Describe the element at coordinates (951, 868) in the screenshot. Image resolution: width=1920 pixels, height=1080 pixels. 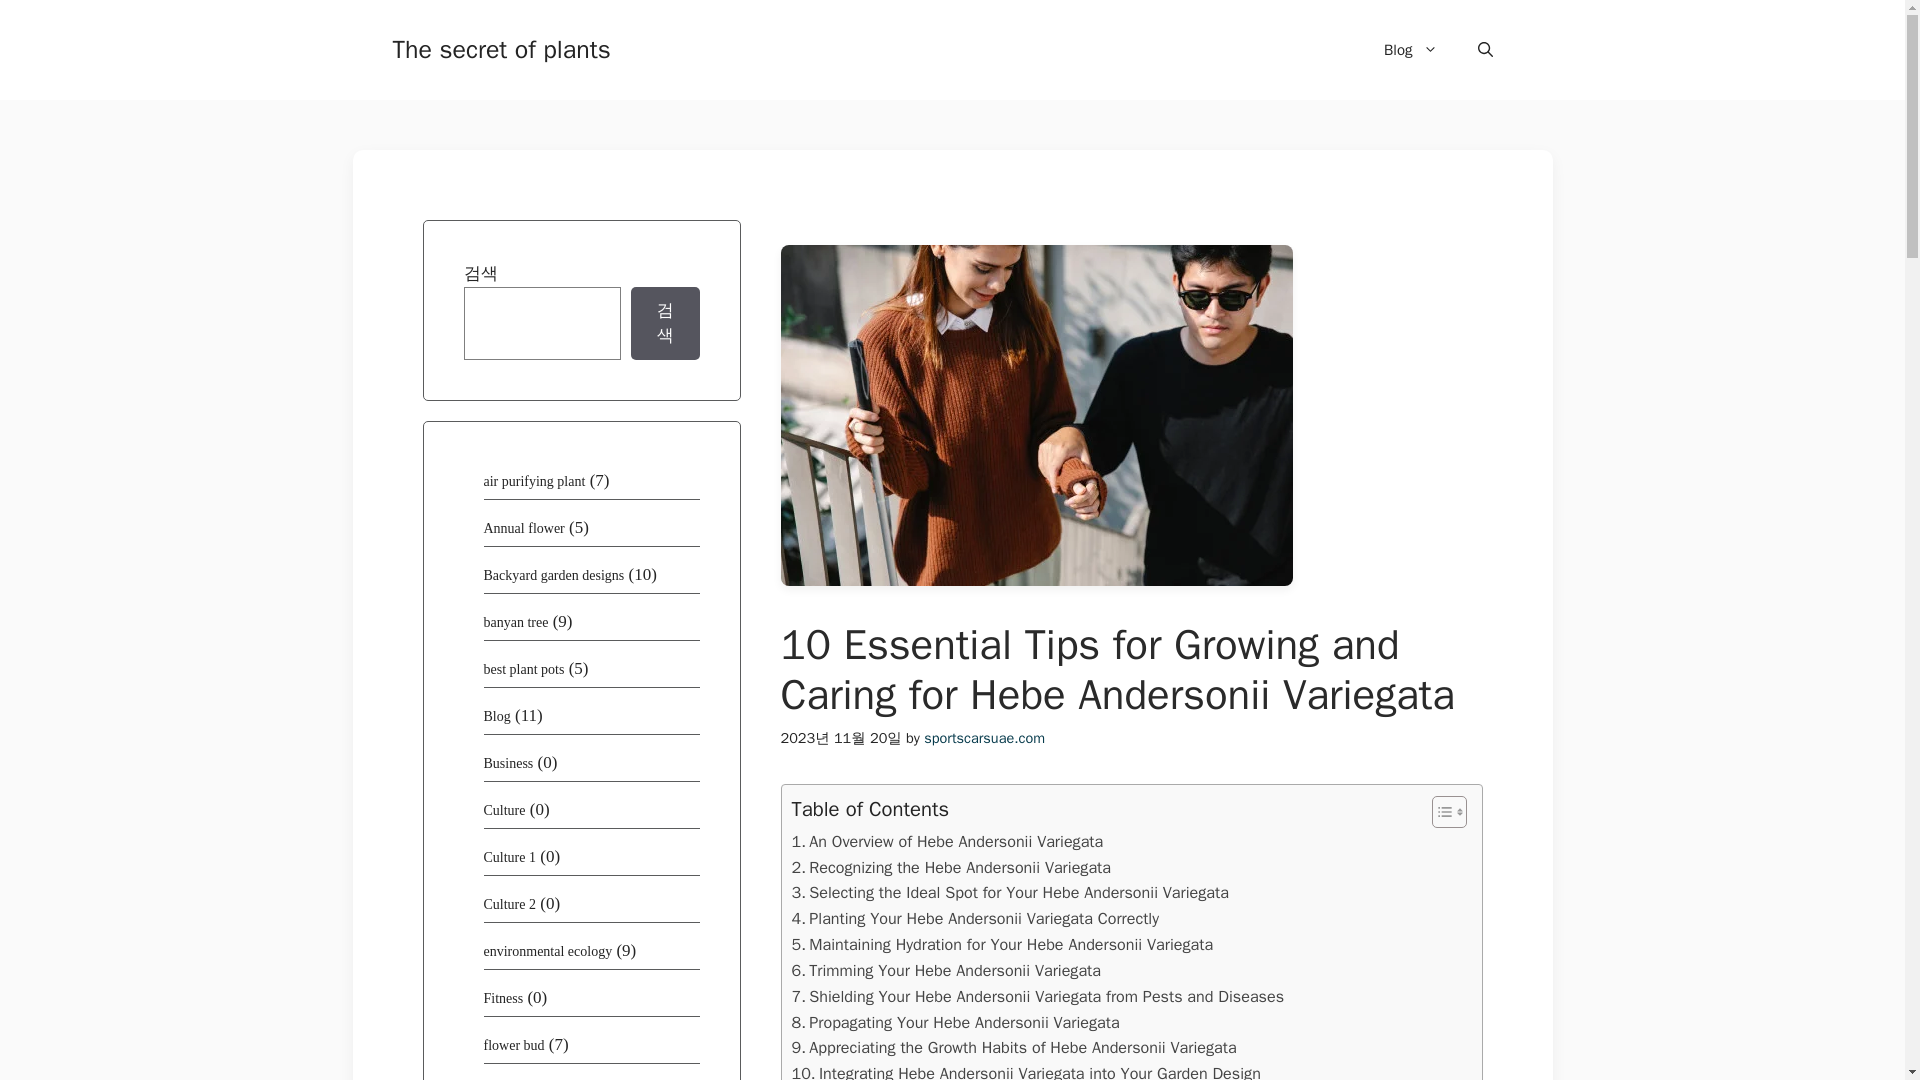
I see `Recognizing the Hebe Andersonii Variegata` at that location.